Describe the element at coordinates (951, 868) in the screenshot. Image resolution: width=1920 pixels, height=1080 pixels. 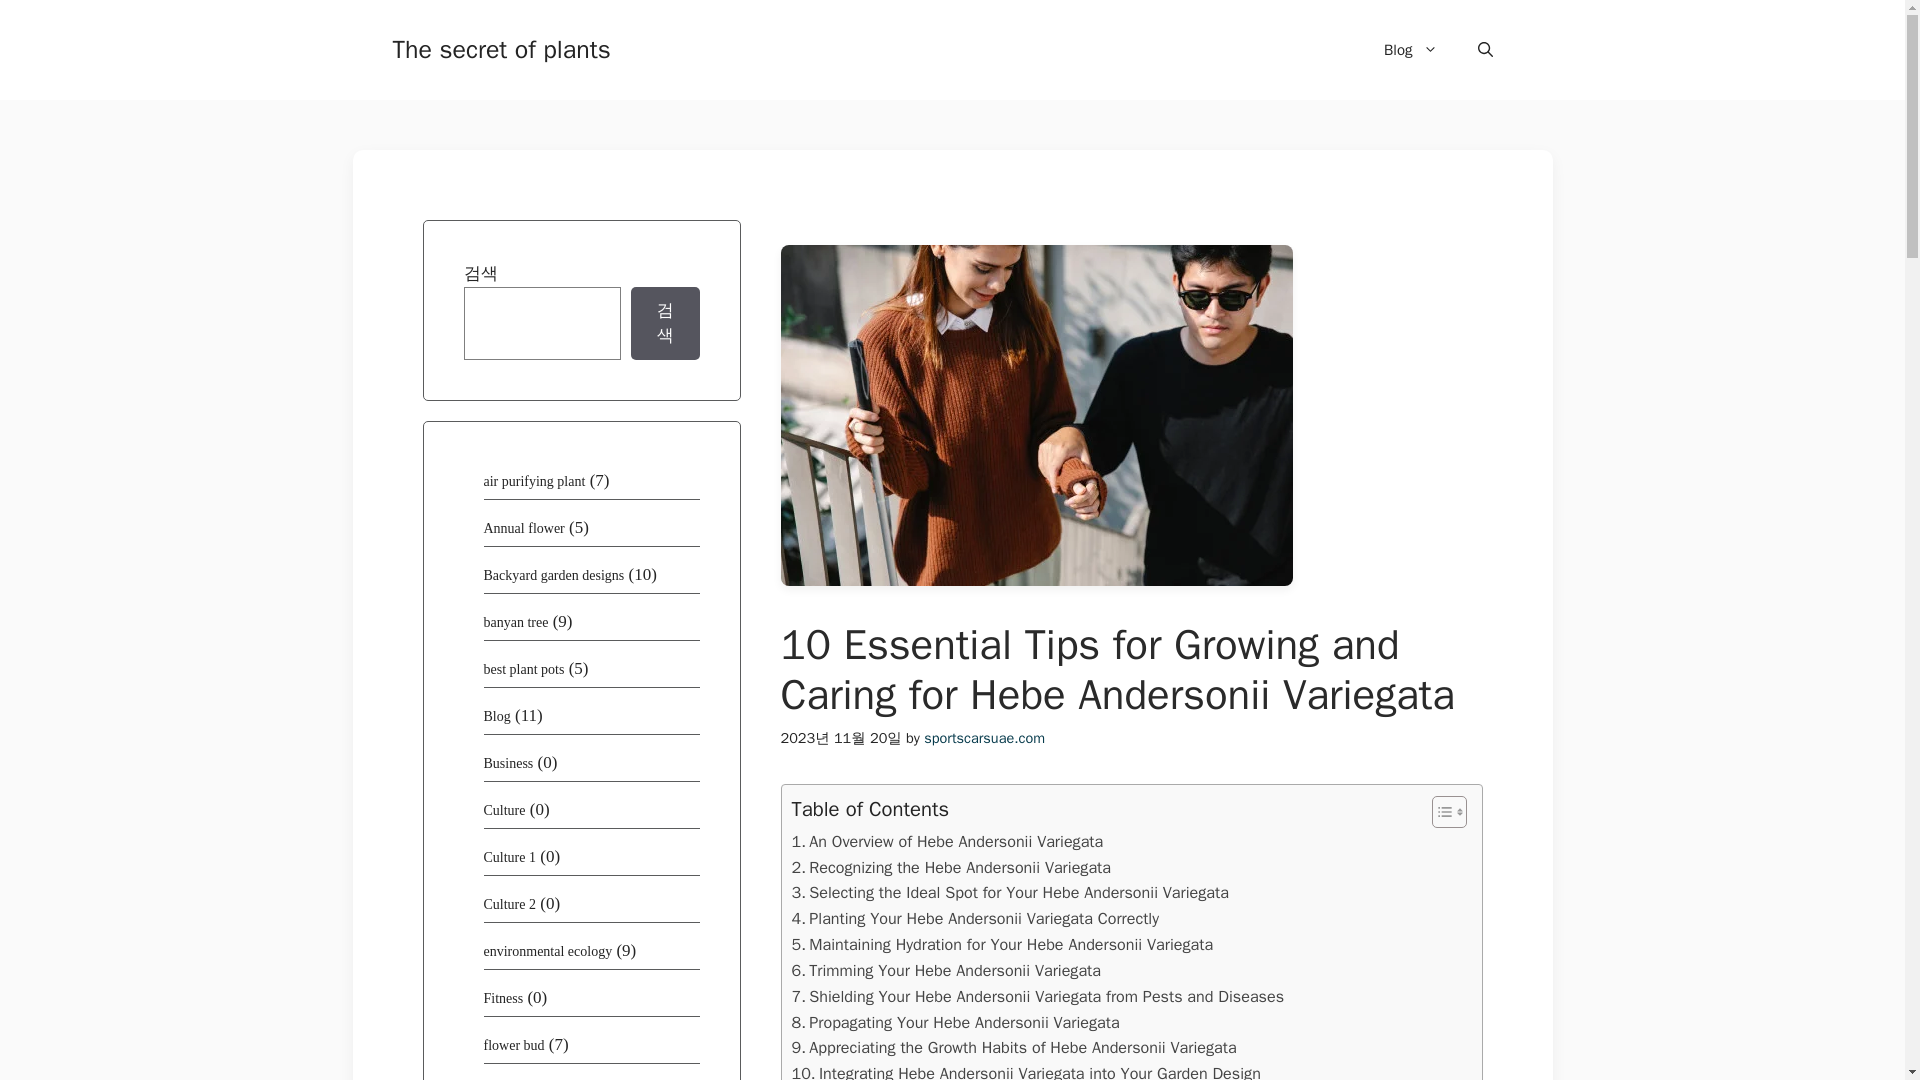
I see `Recognizing the Hebe Andersonii Variegata` at that location.